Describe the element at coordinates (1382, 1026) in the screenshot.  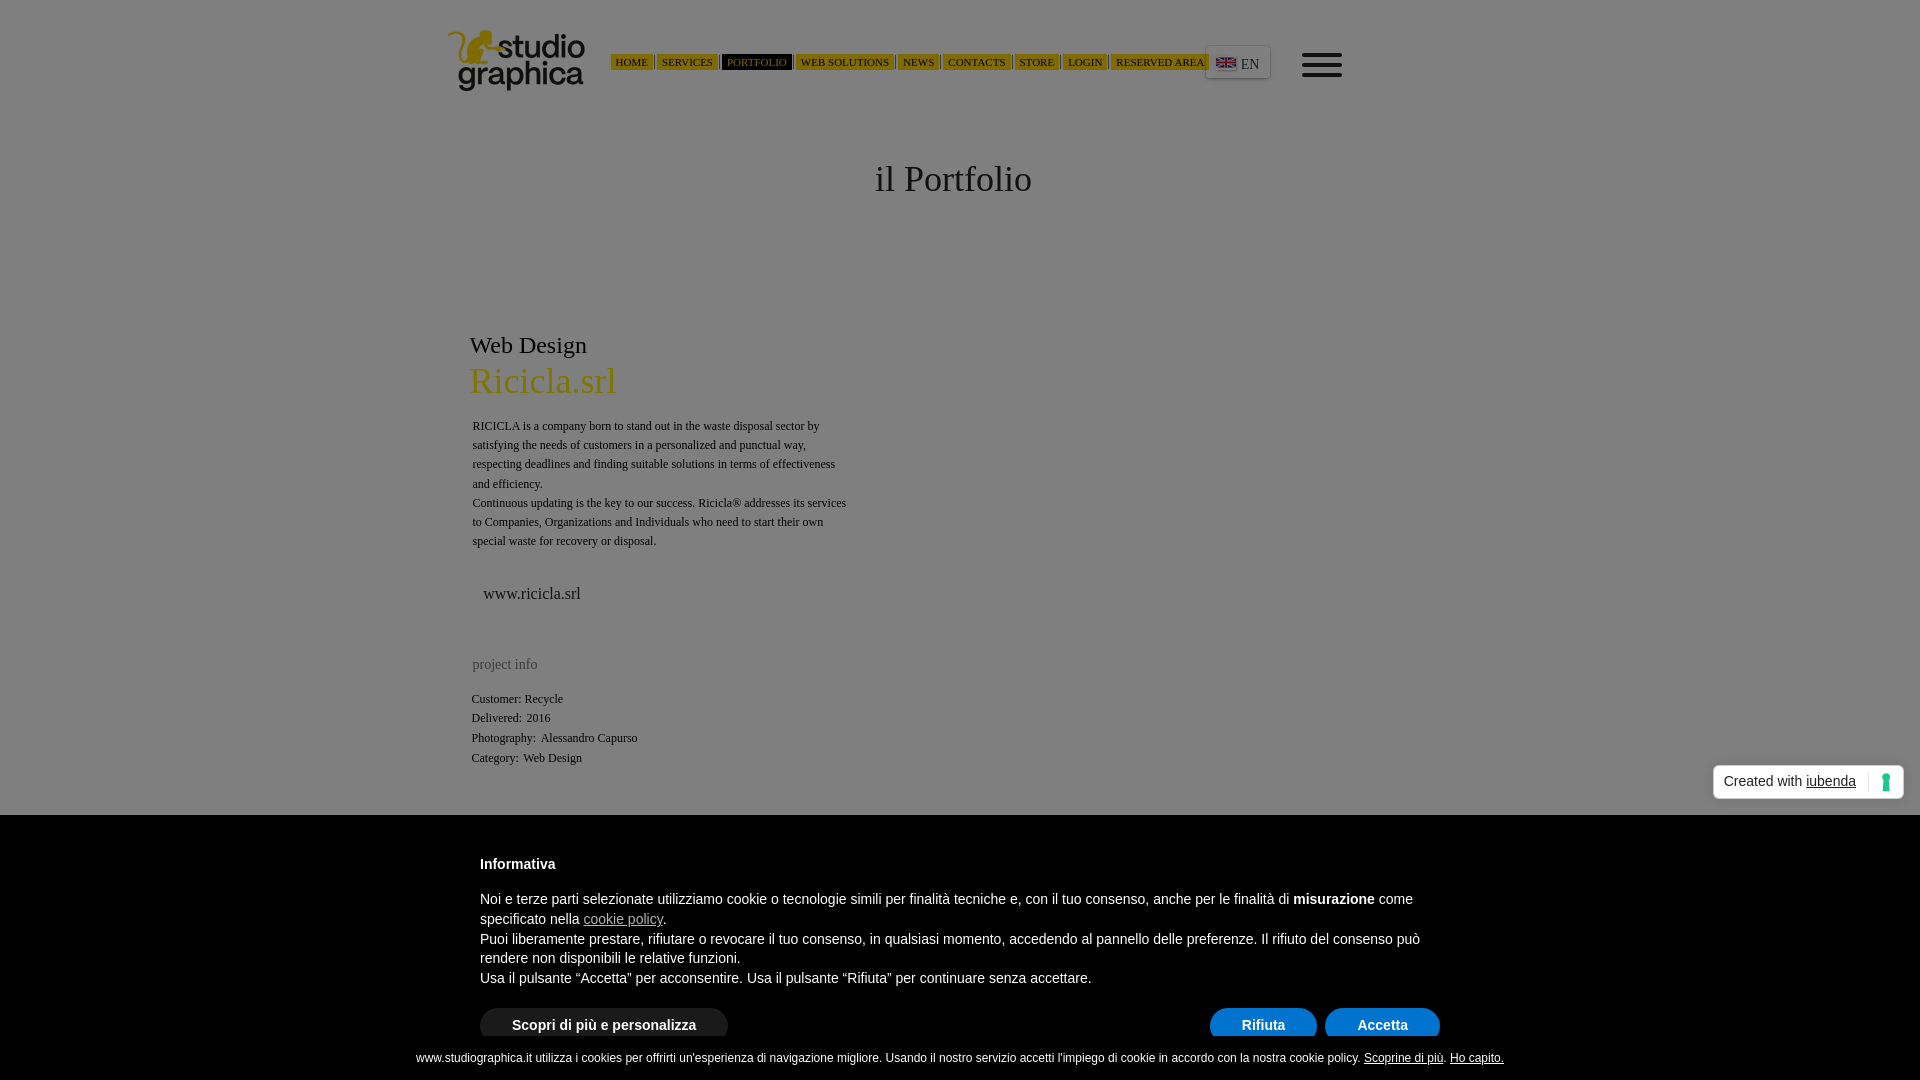
I see `Accetta` at that location.